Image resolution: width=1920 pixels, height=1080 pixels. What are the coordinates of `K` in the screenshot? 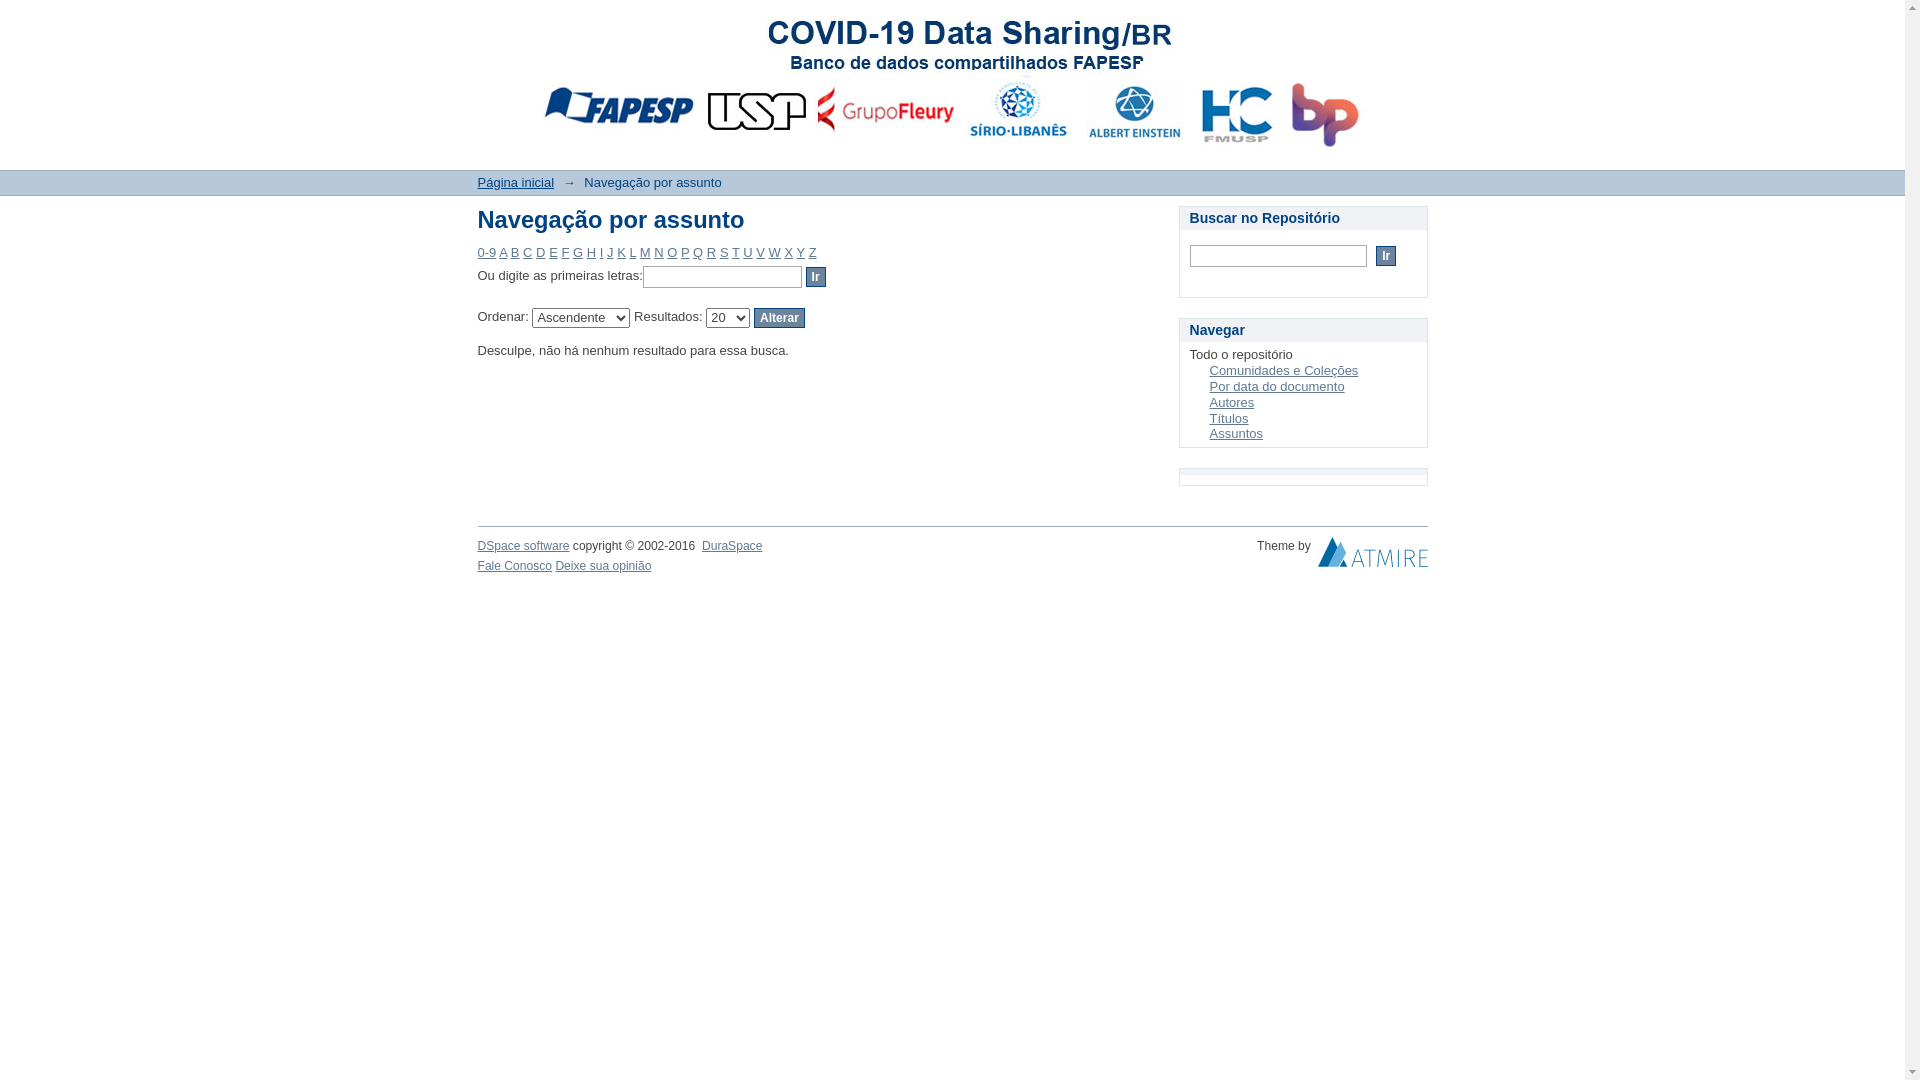 It's located at (622, 252).